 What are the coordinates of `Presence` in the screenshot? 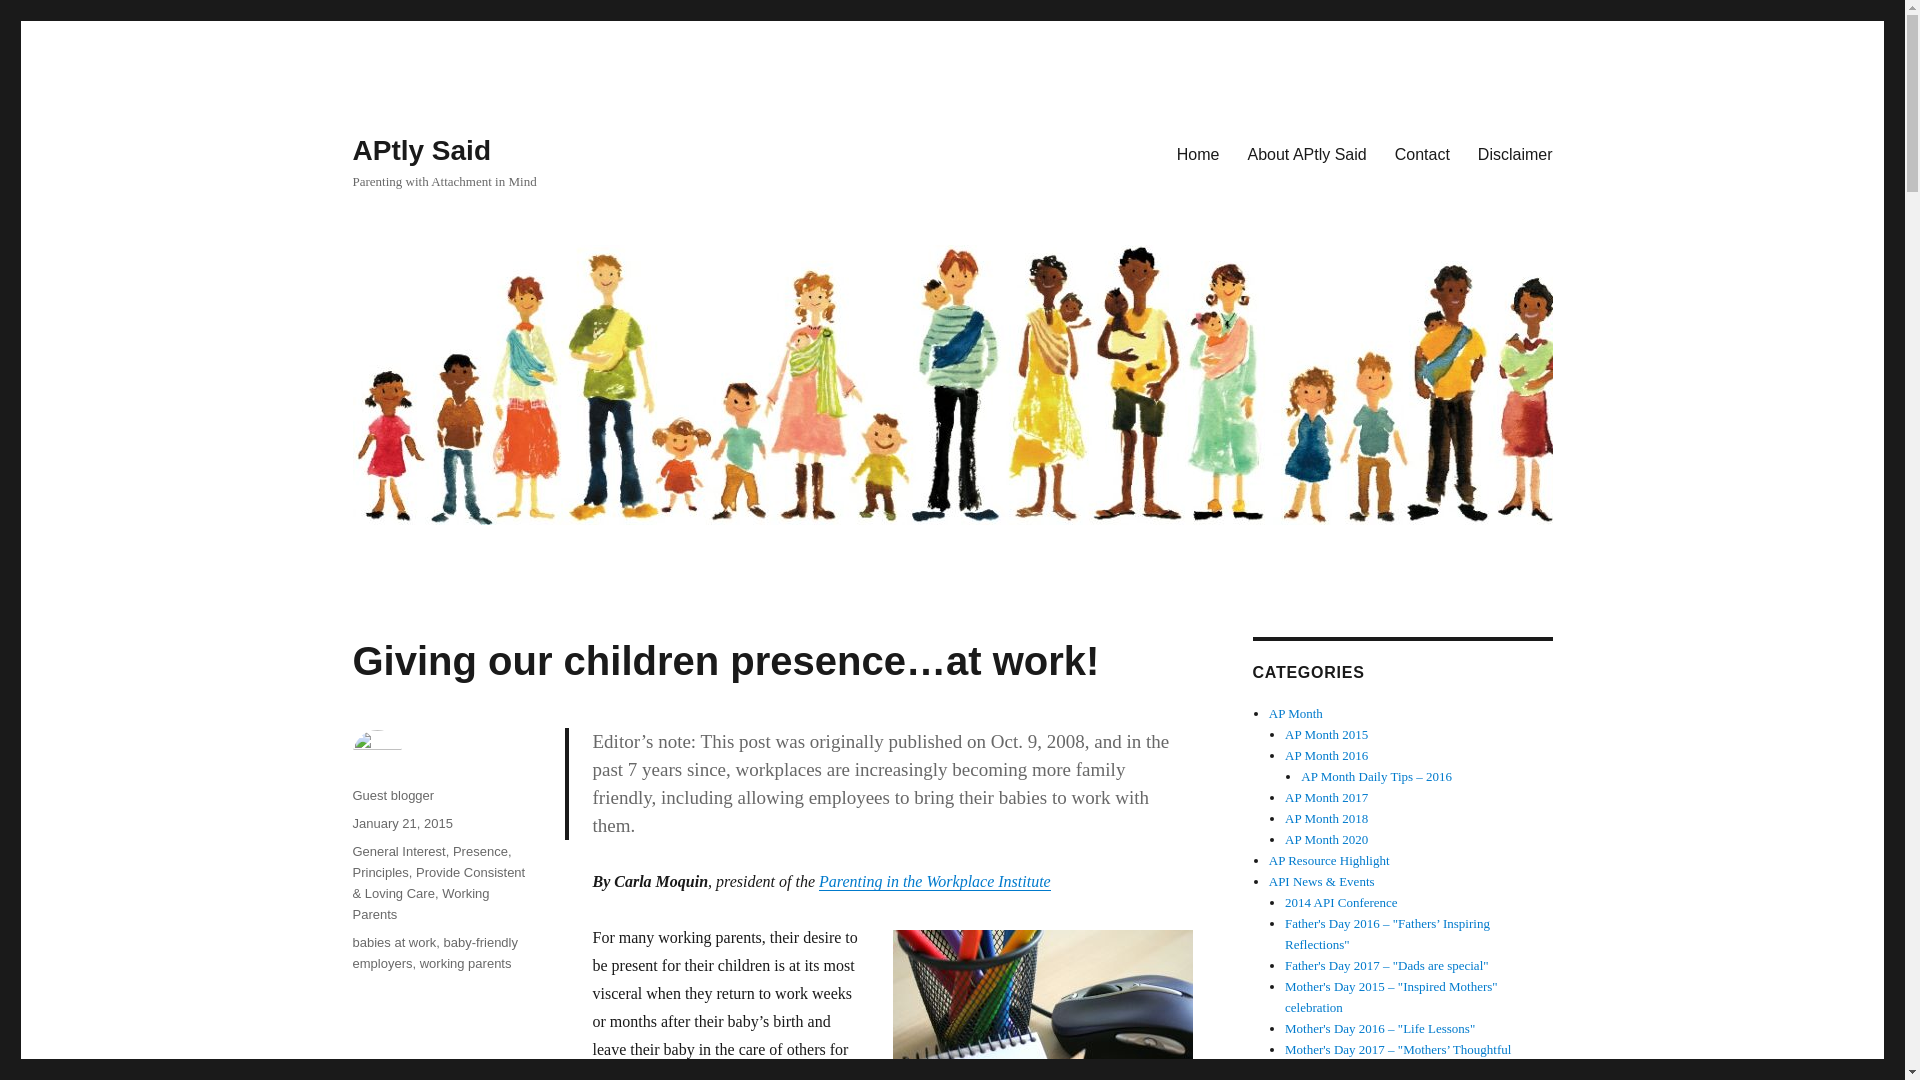 It's located at (480, 850).